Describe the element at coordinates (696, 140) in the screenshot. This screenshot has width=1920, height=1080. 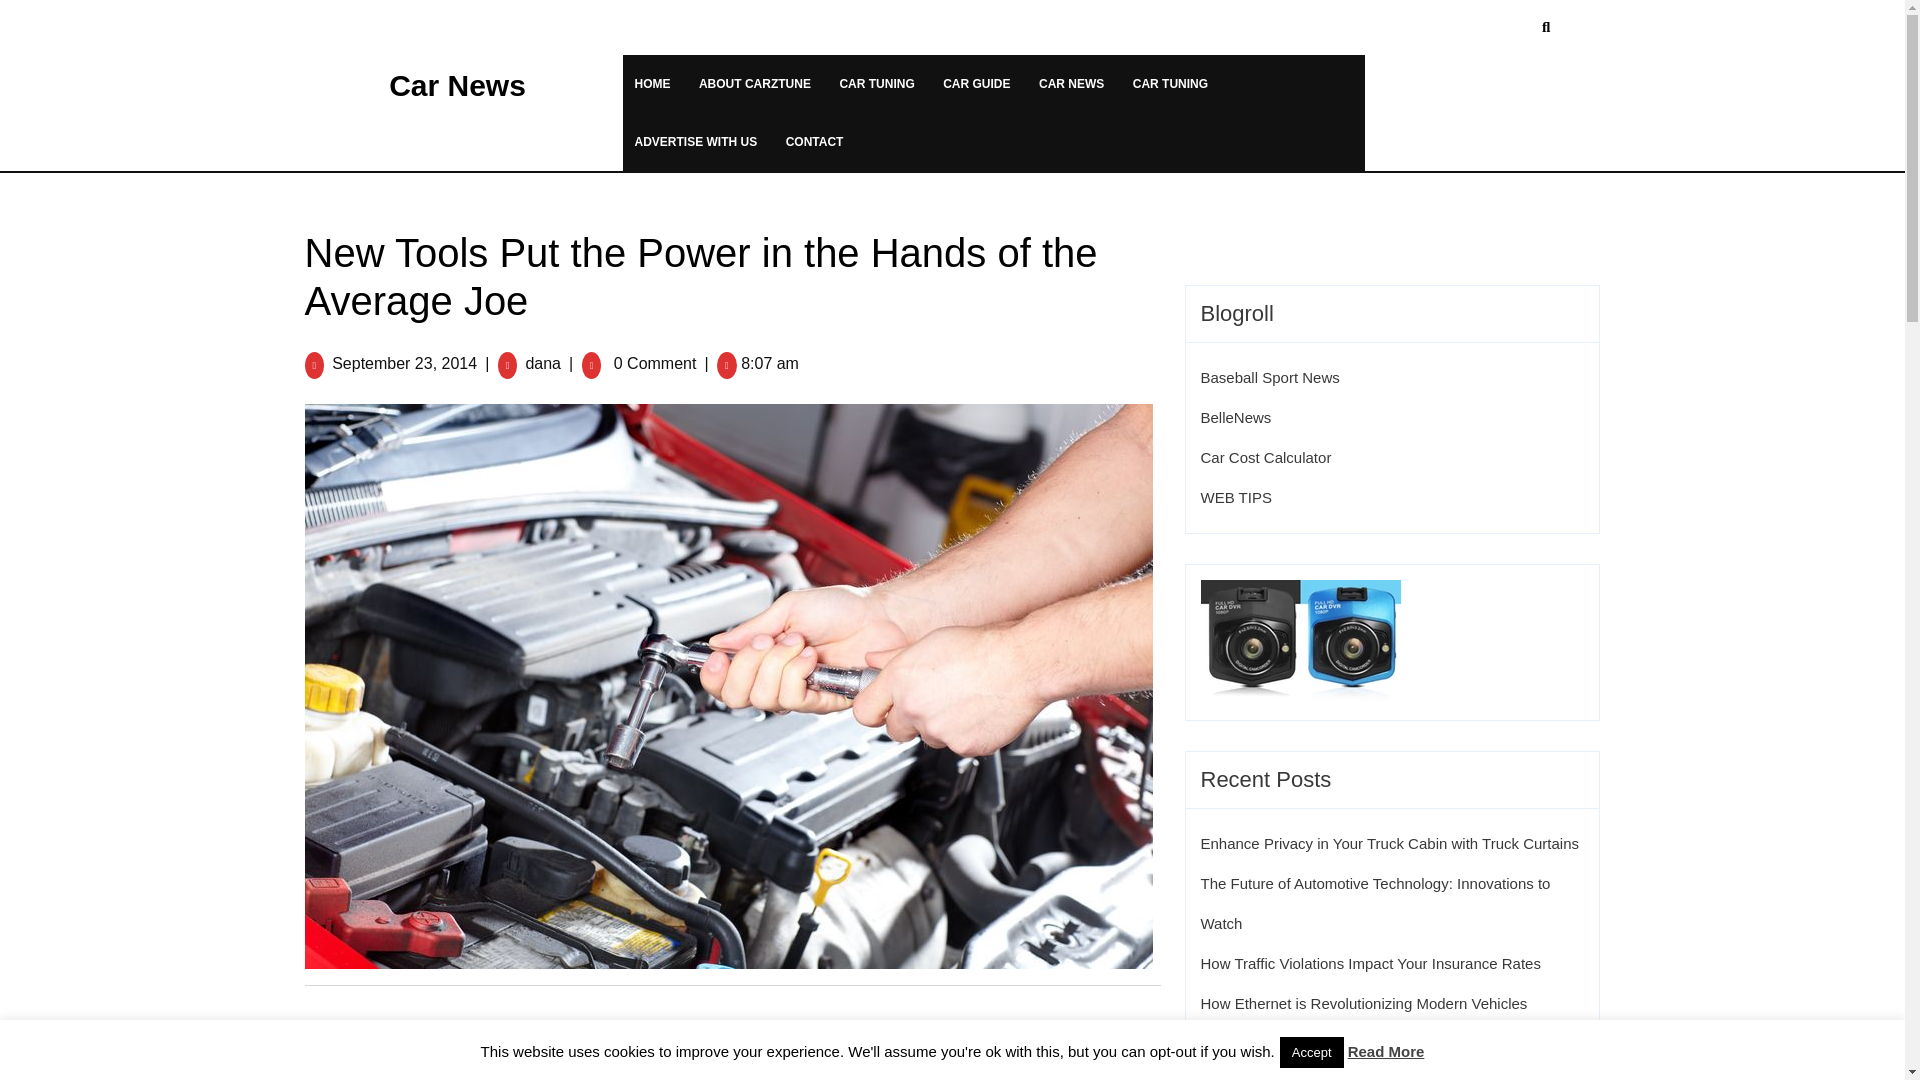
I see `ADVERTISE WITH US` at that location.